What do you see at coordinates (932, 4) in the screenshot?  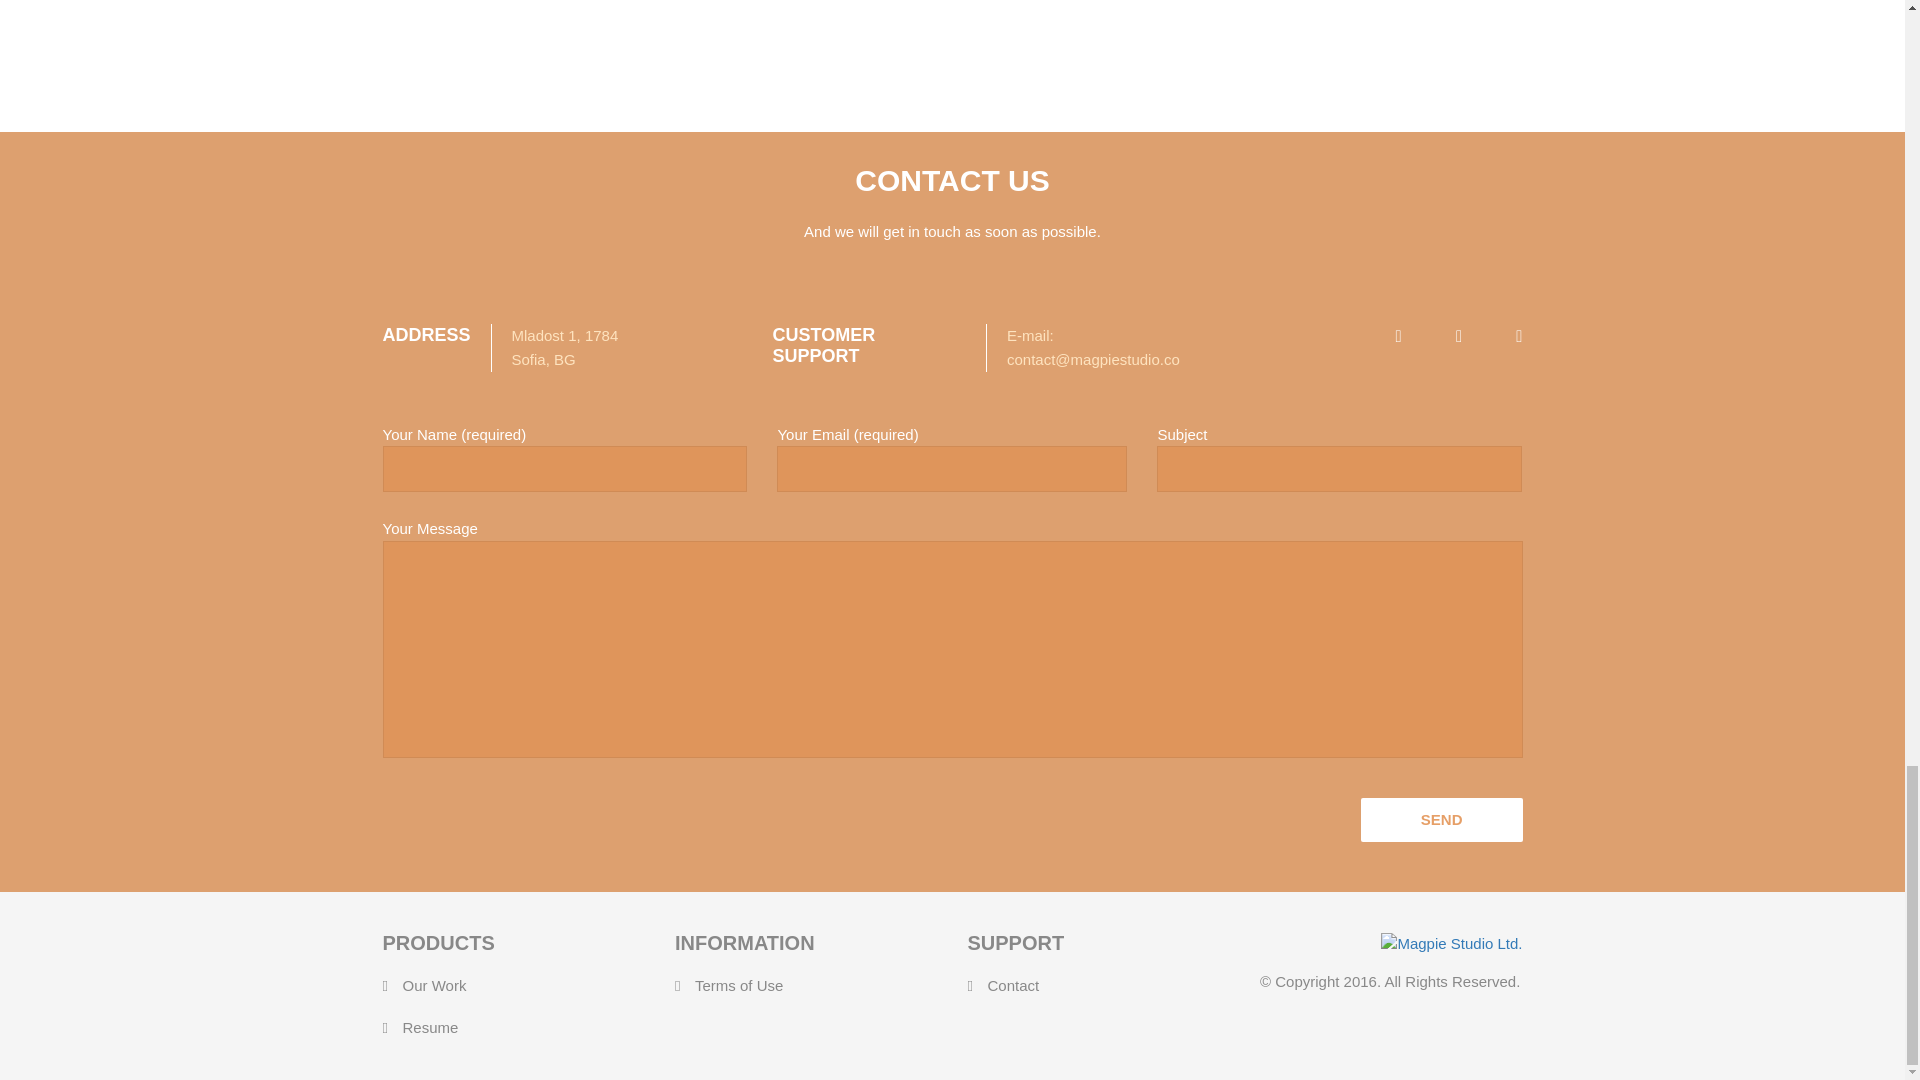 I see `Facebook` at bounding box center [932, 4].